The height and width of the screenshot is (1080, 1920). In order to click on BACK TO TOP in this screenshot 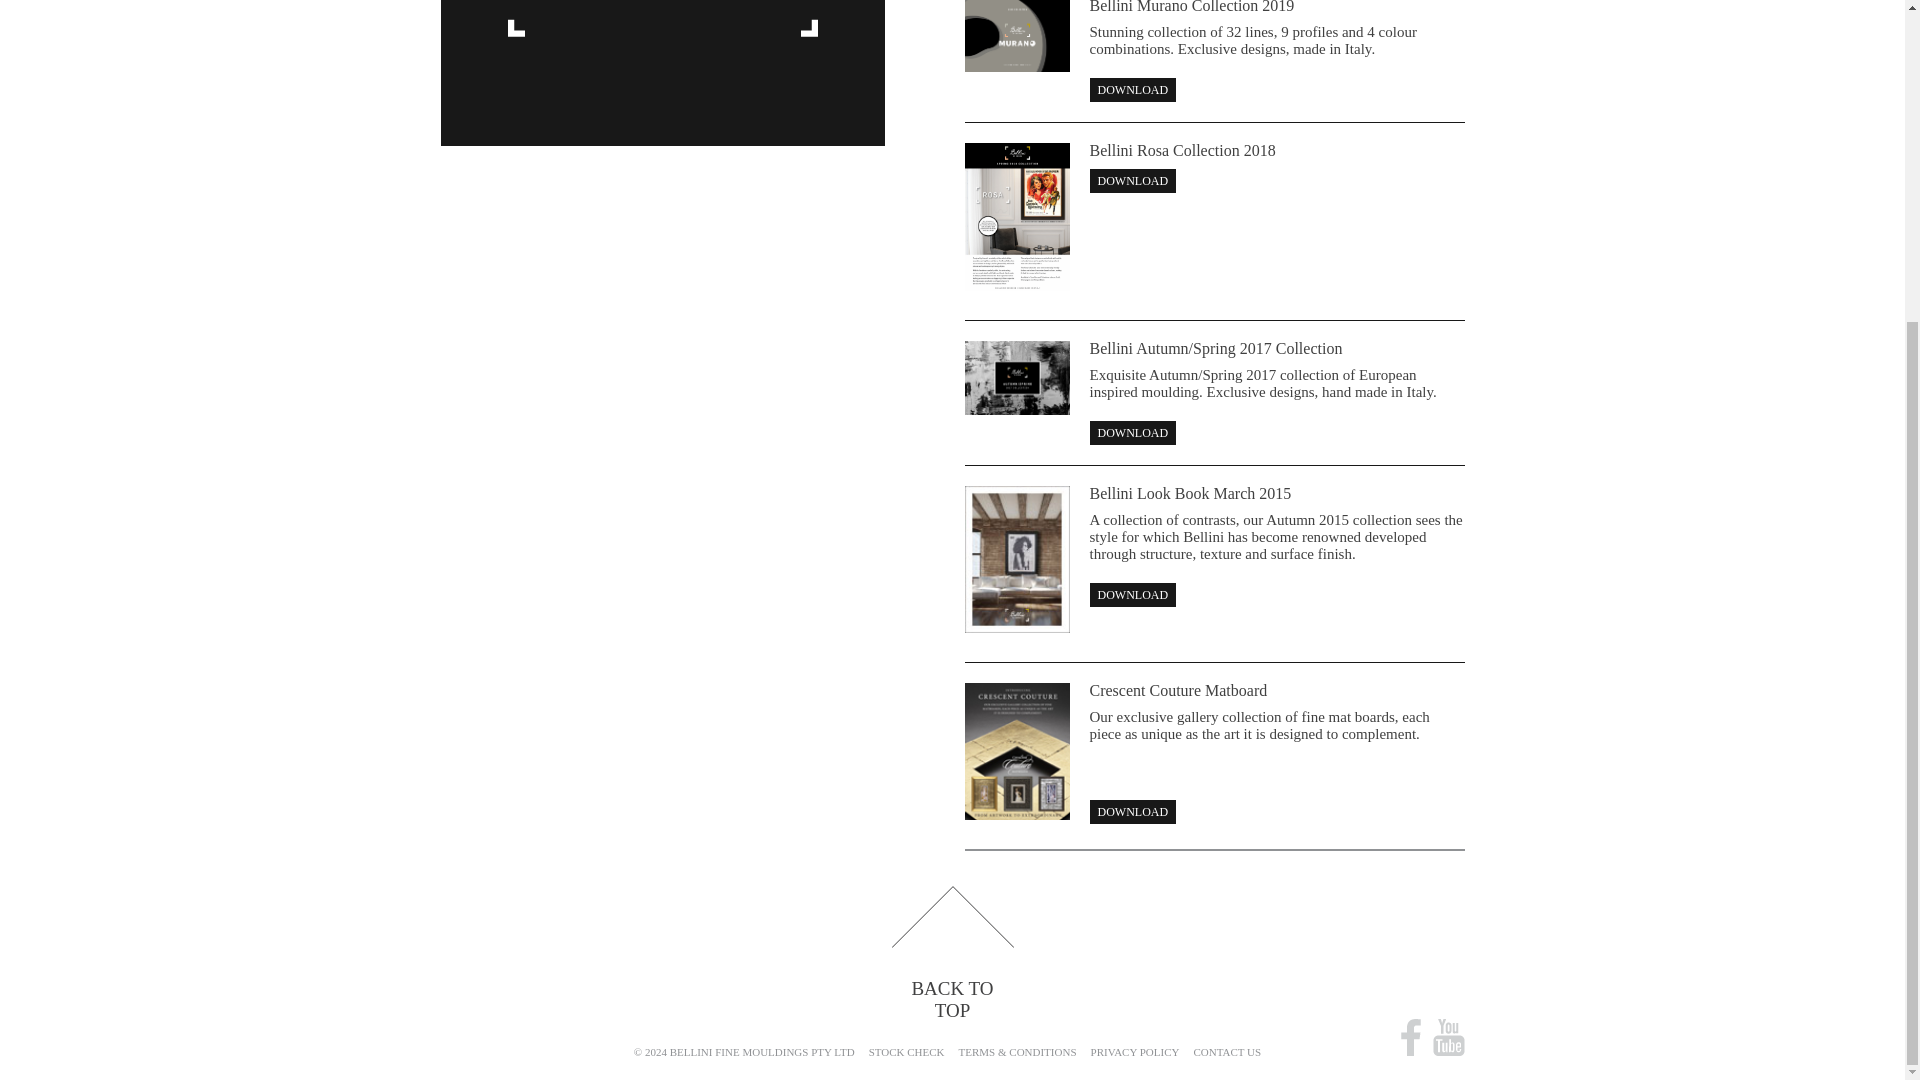, I will do `click(952, 953)`.